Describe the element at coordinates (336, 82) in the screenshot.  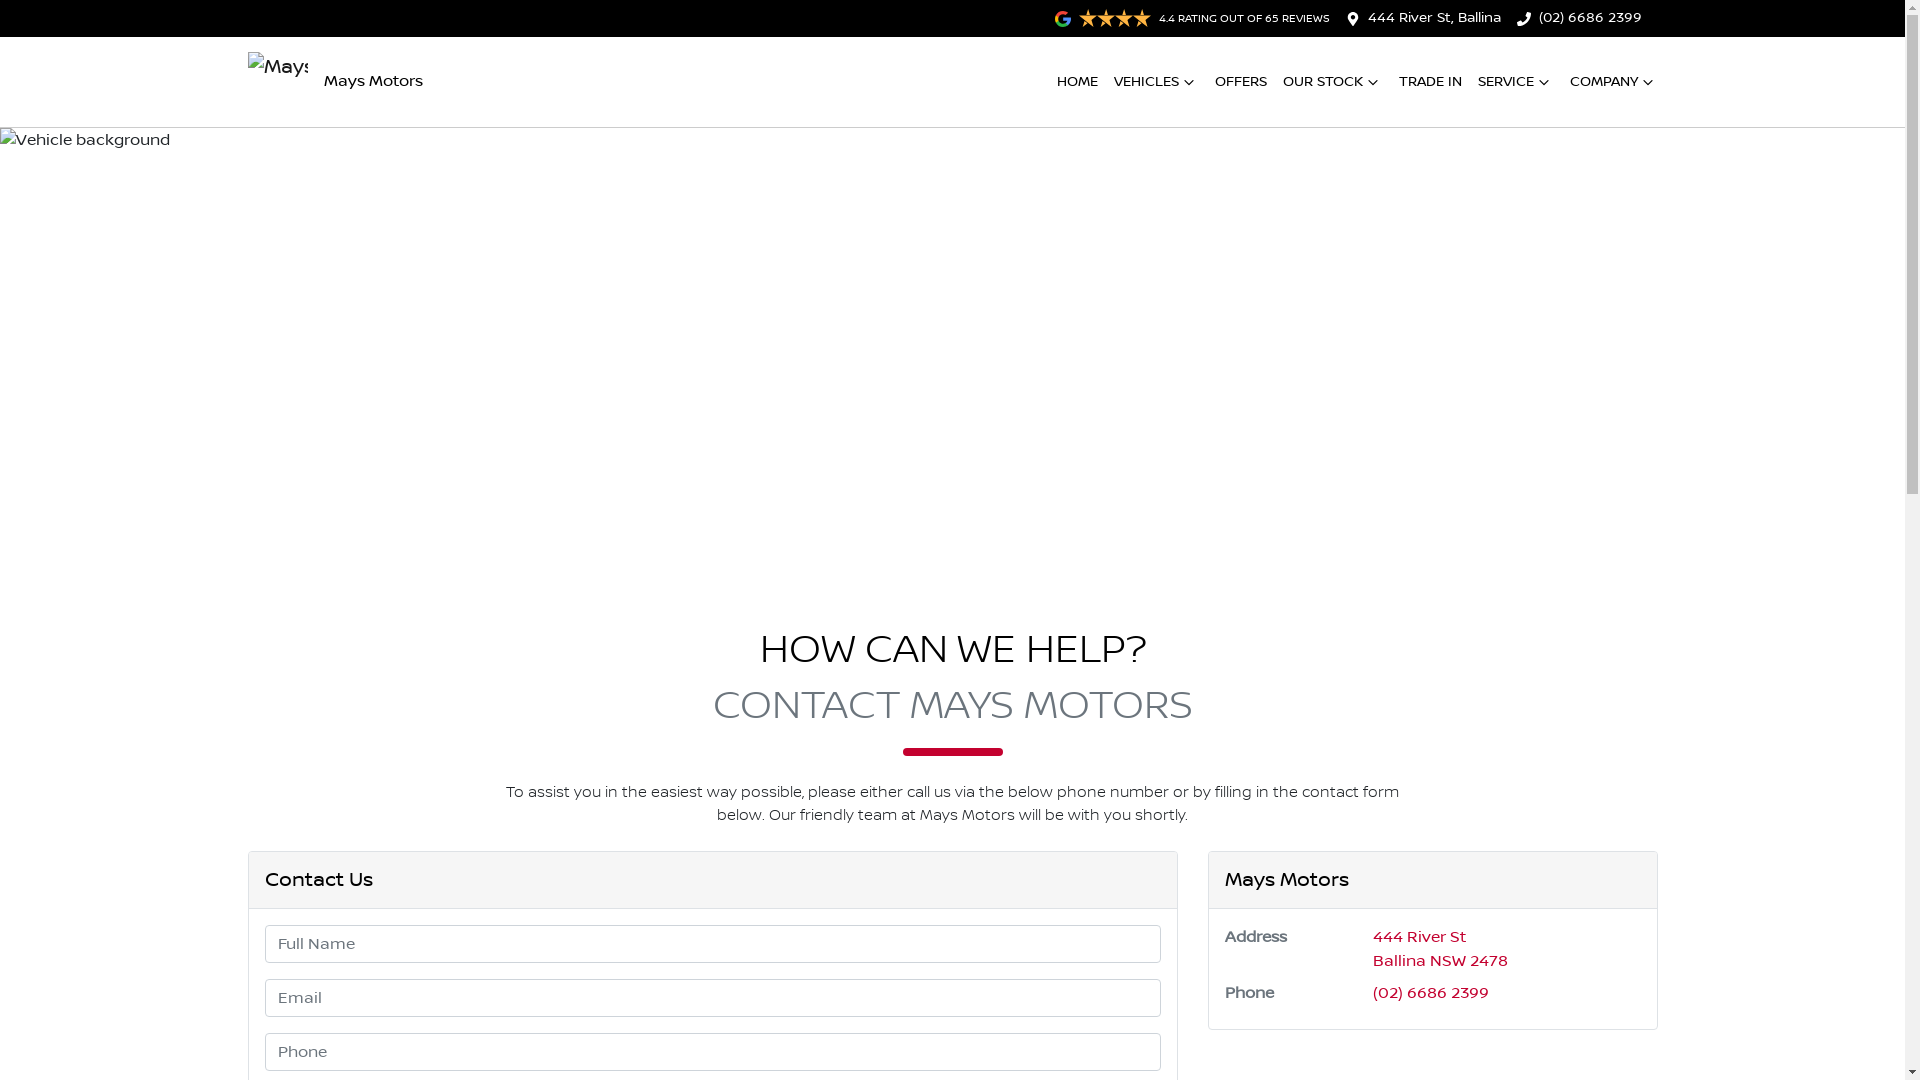
I see `Mays Motors` at that location.